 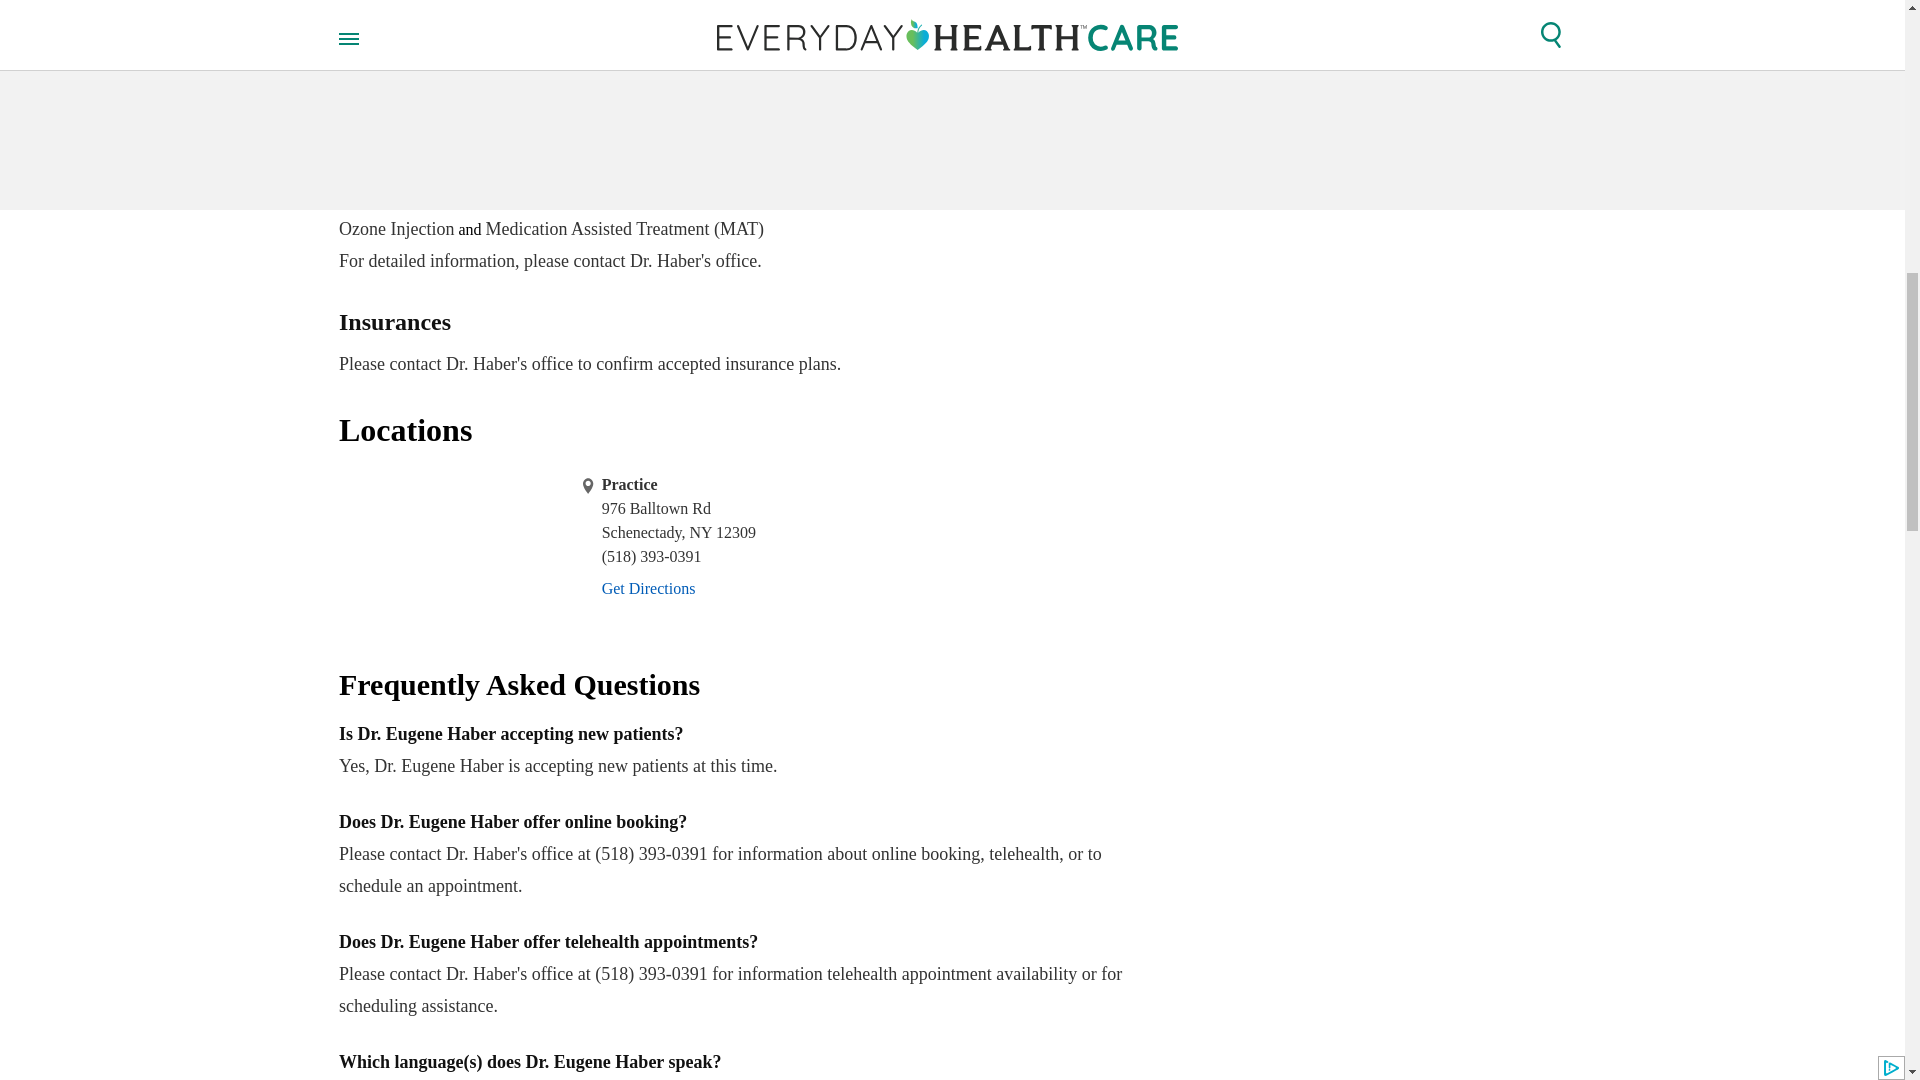 I want to click on Get Directions, so click(x=648, y=588).